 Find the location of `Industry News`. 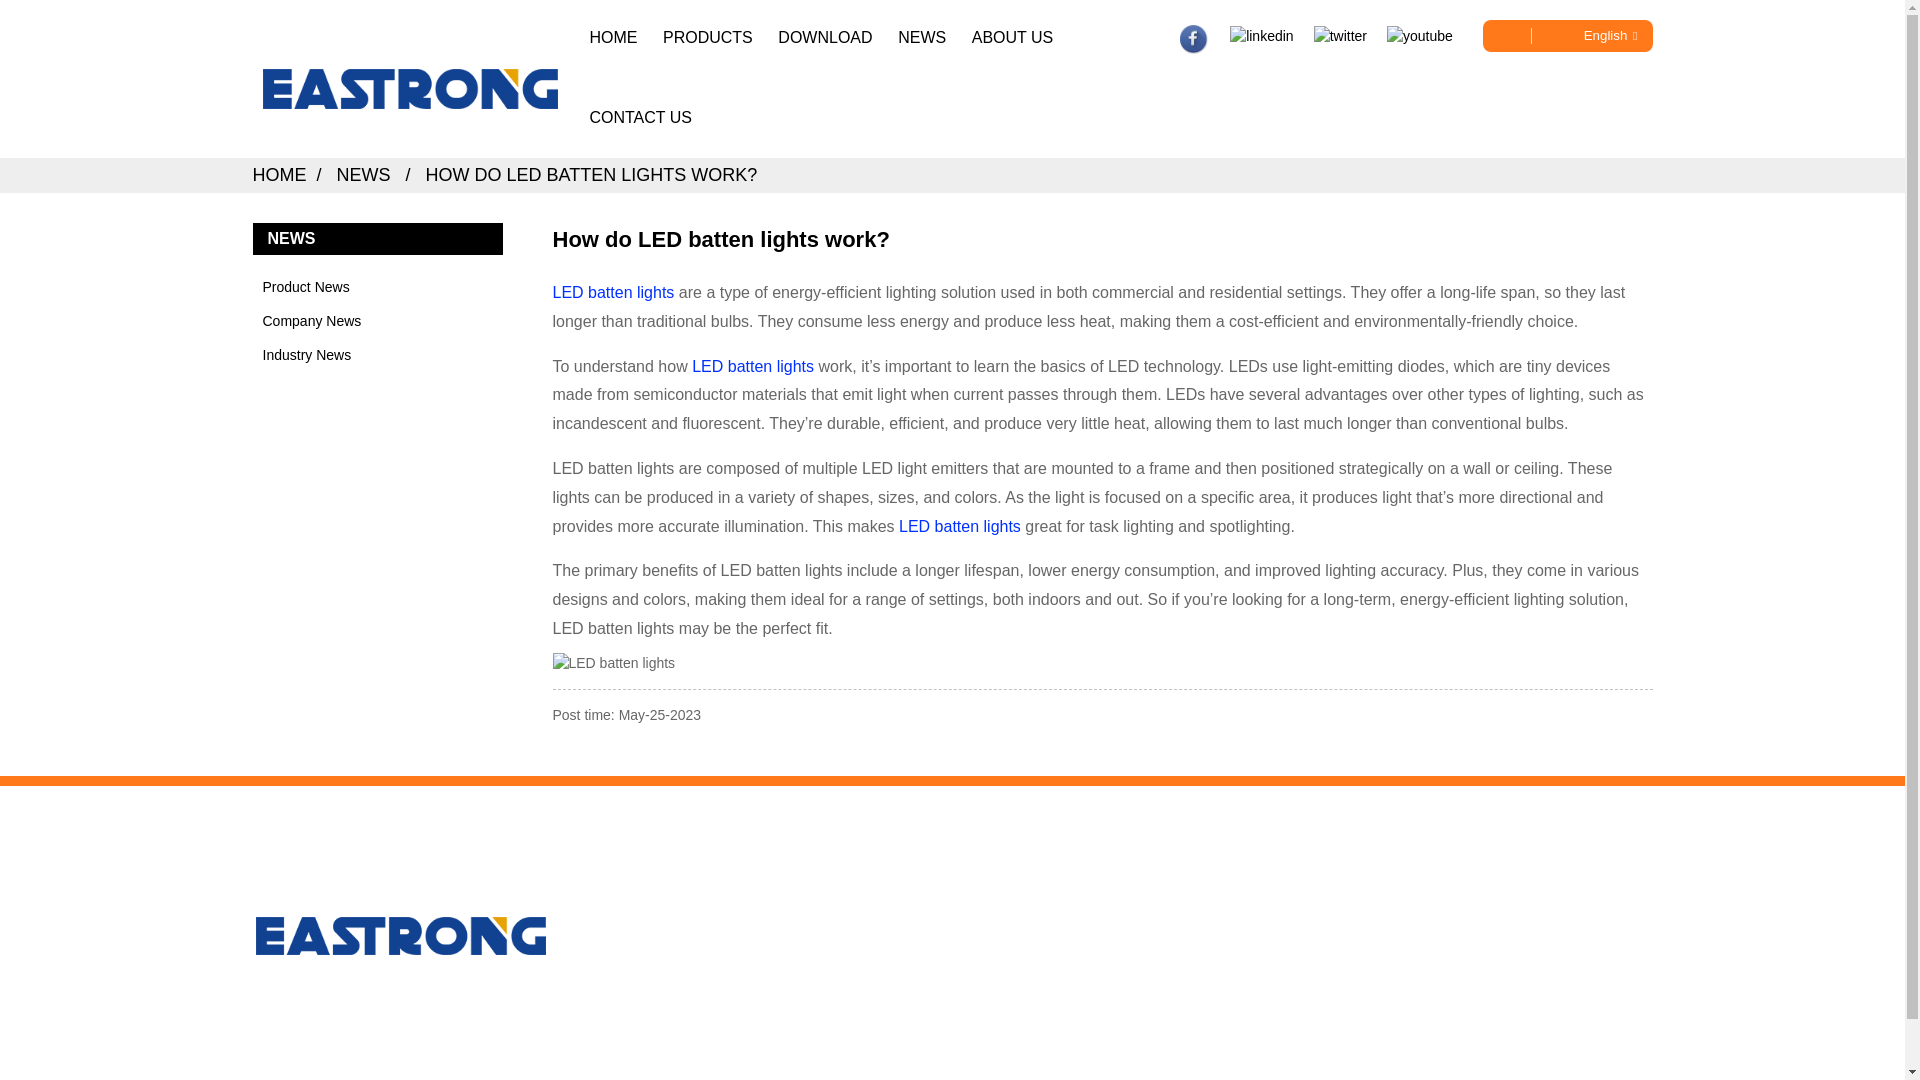

Industry News is located at coordinates (368, 354).